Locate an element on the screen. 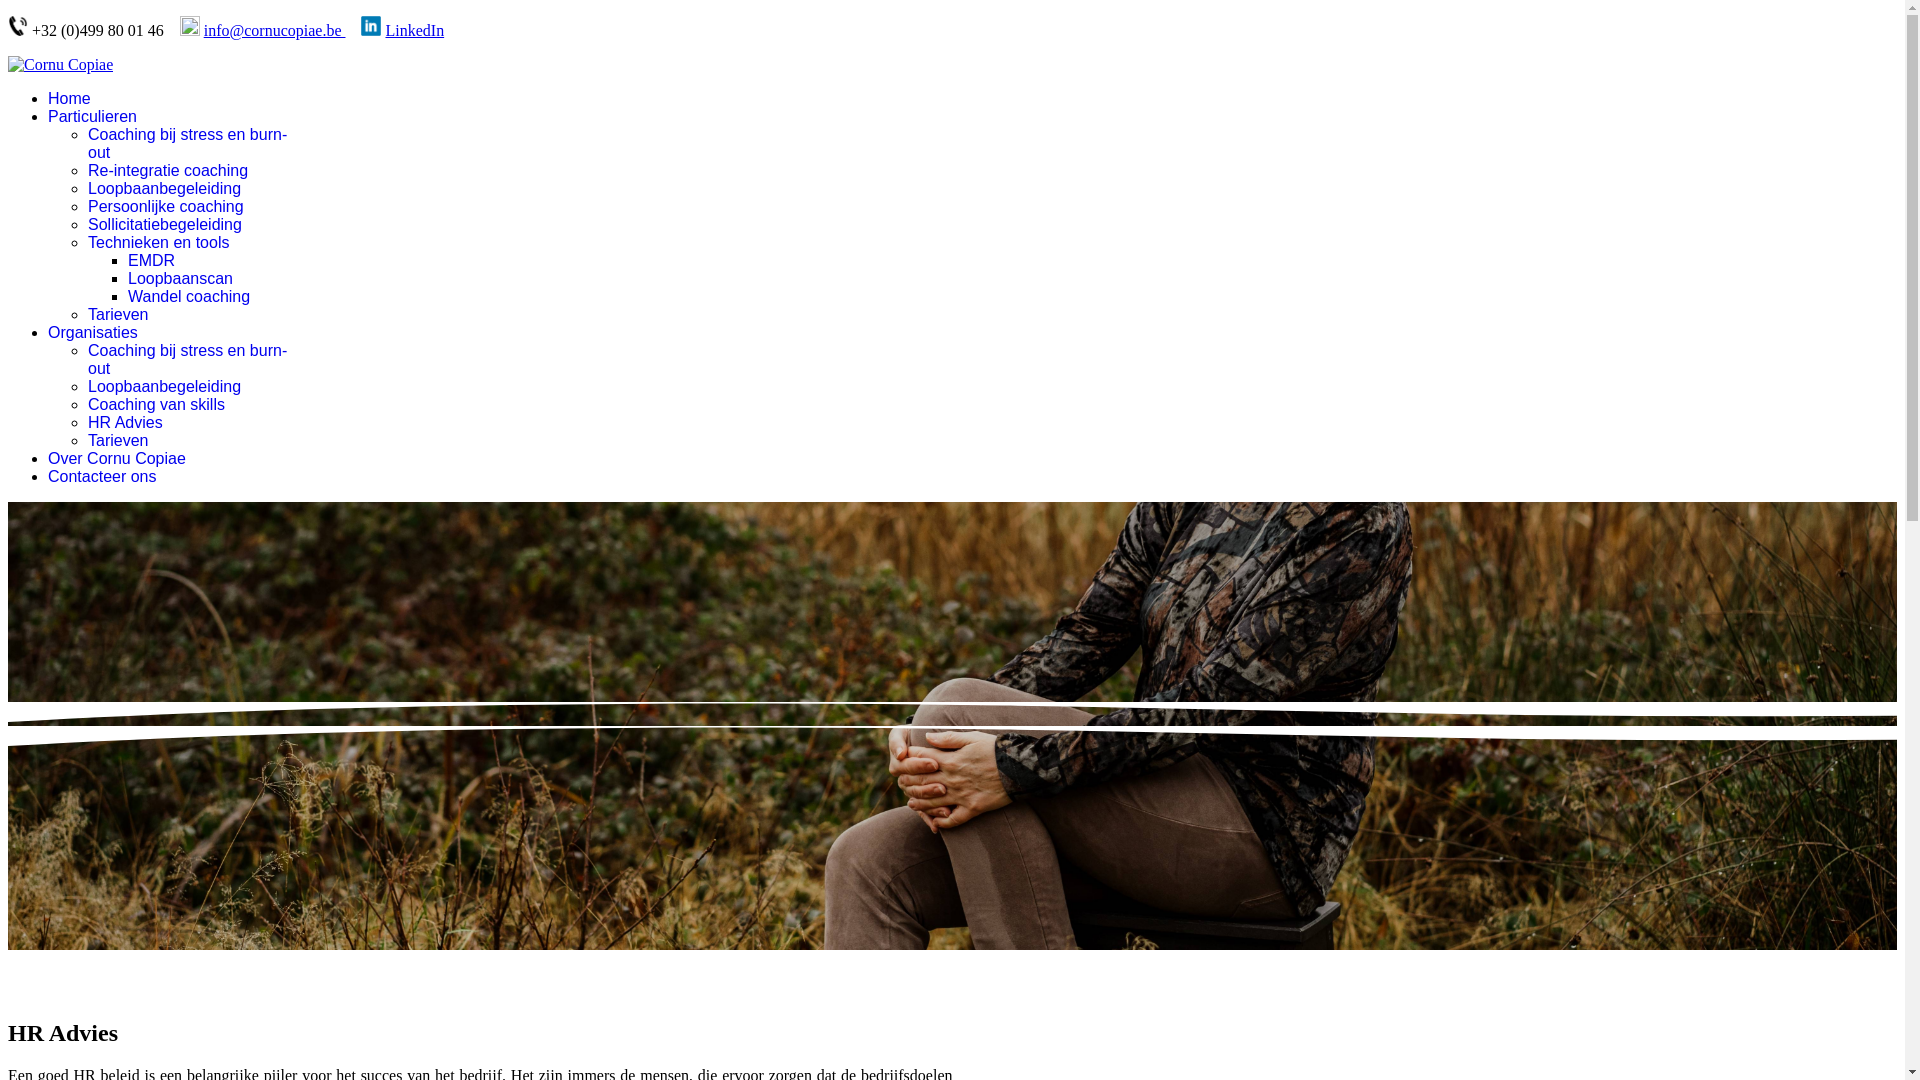  Tarieven is located at coordinates (118, 314).